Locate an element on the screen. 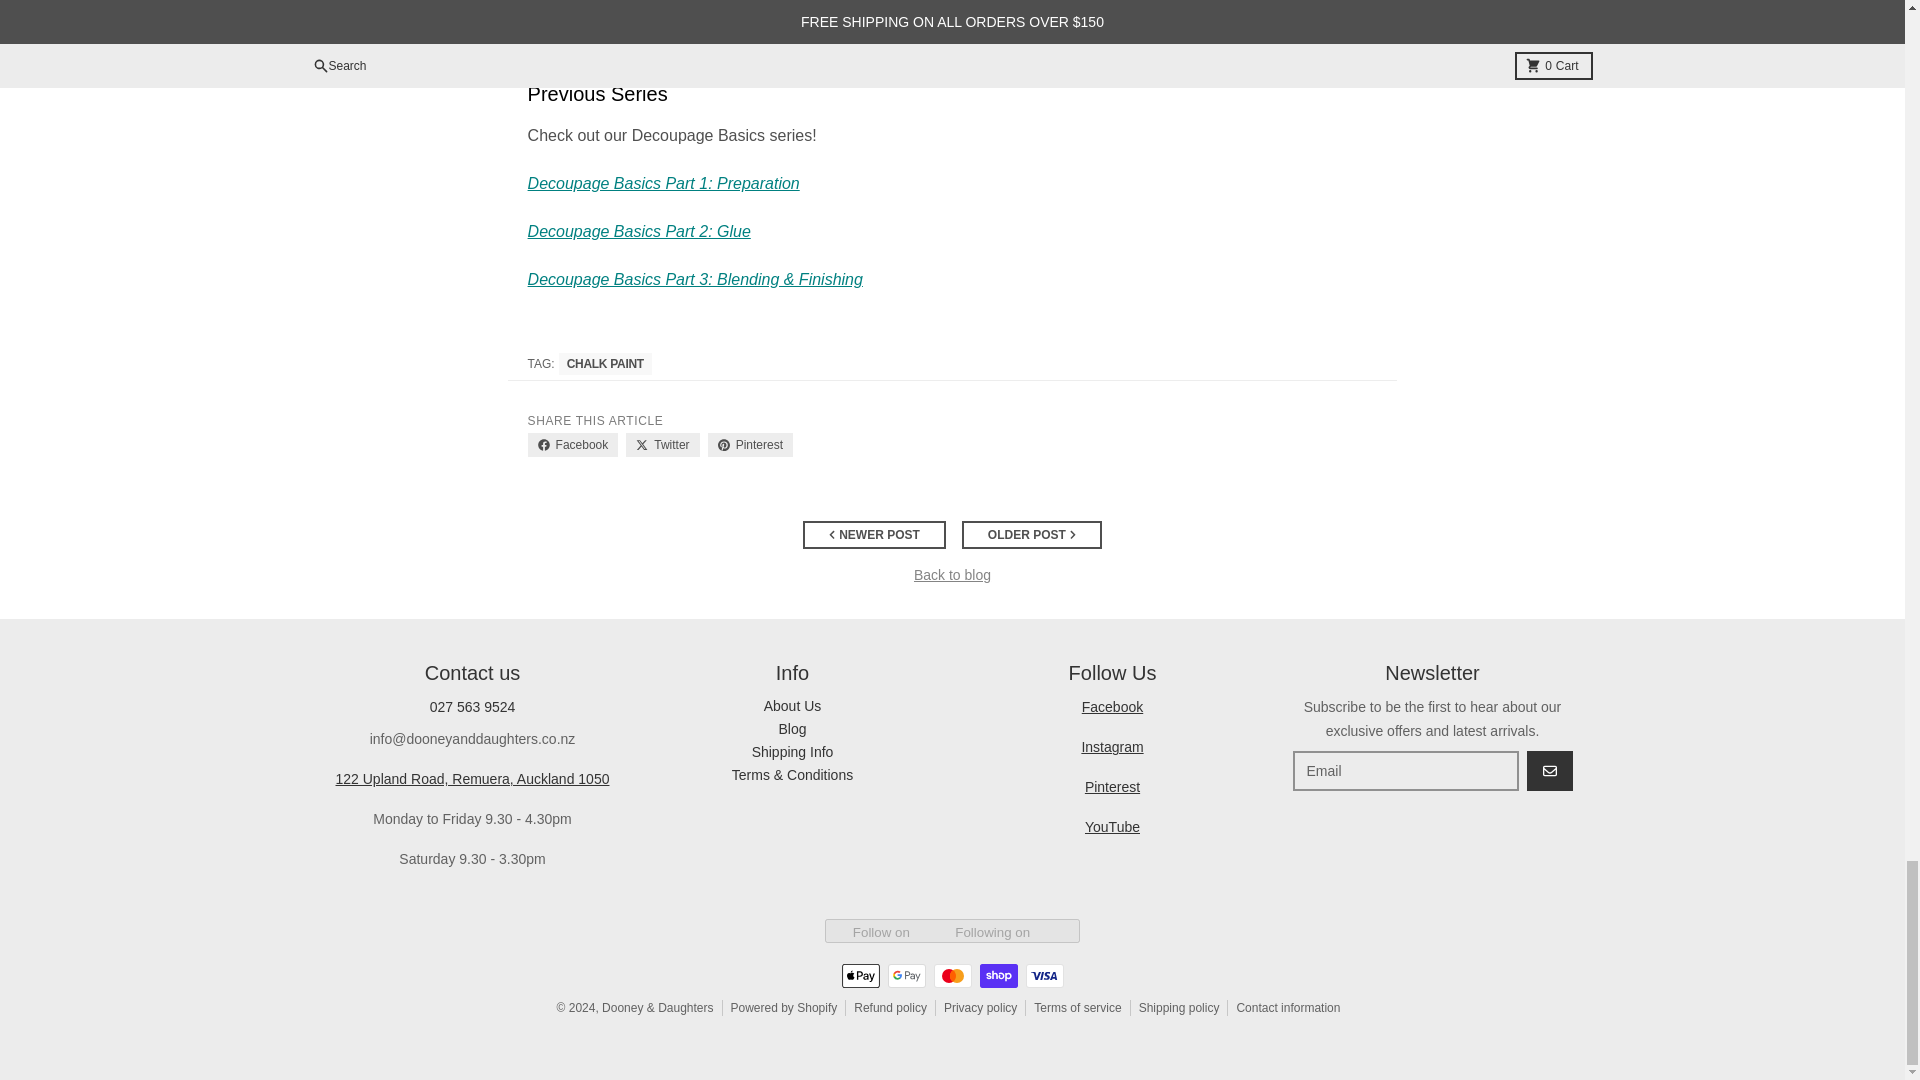  Decoupage Basics Part 2: Glue is located at coordinates (639, 230).